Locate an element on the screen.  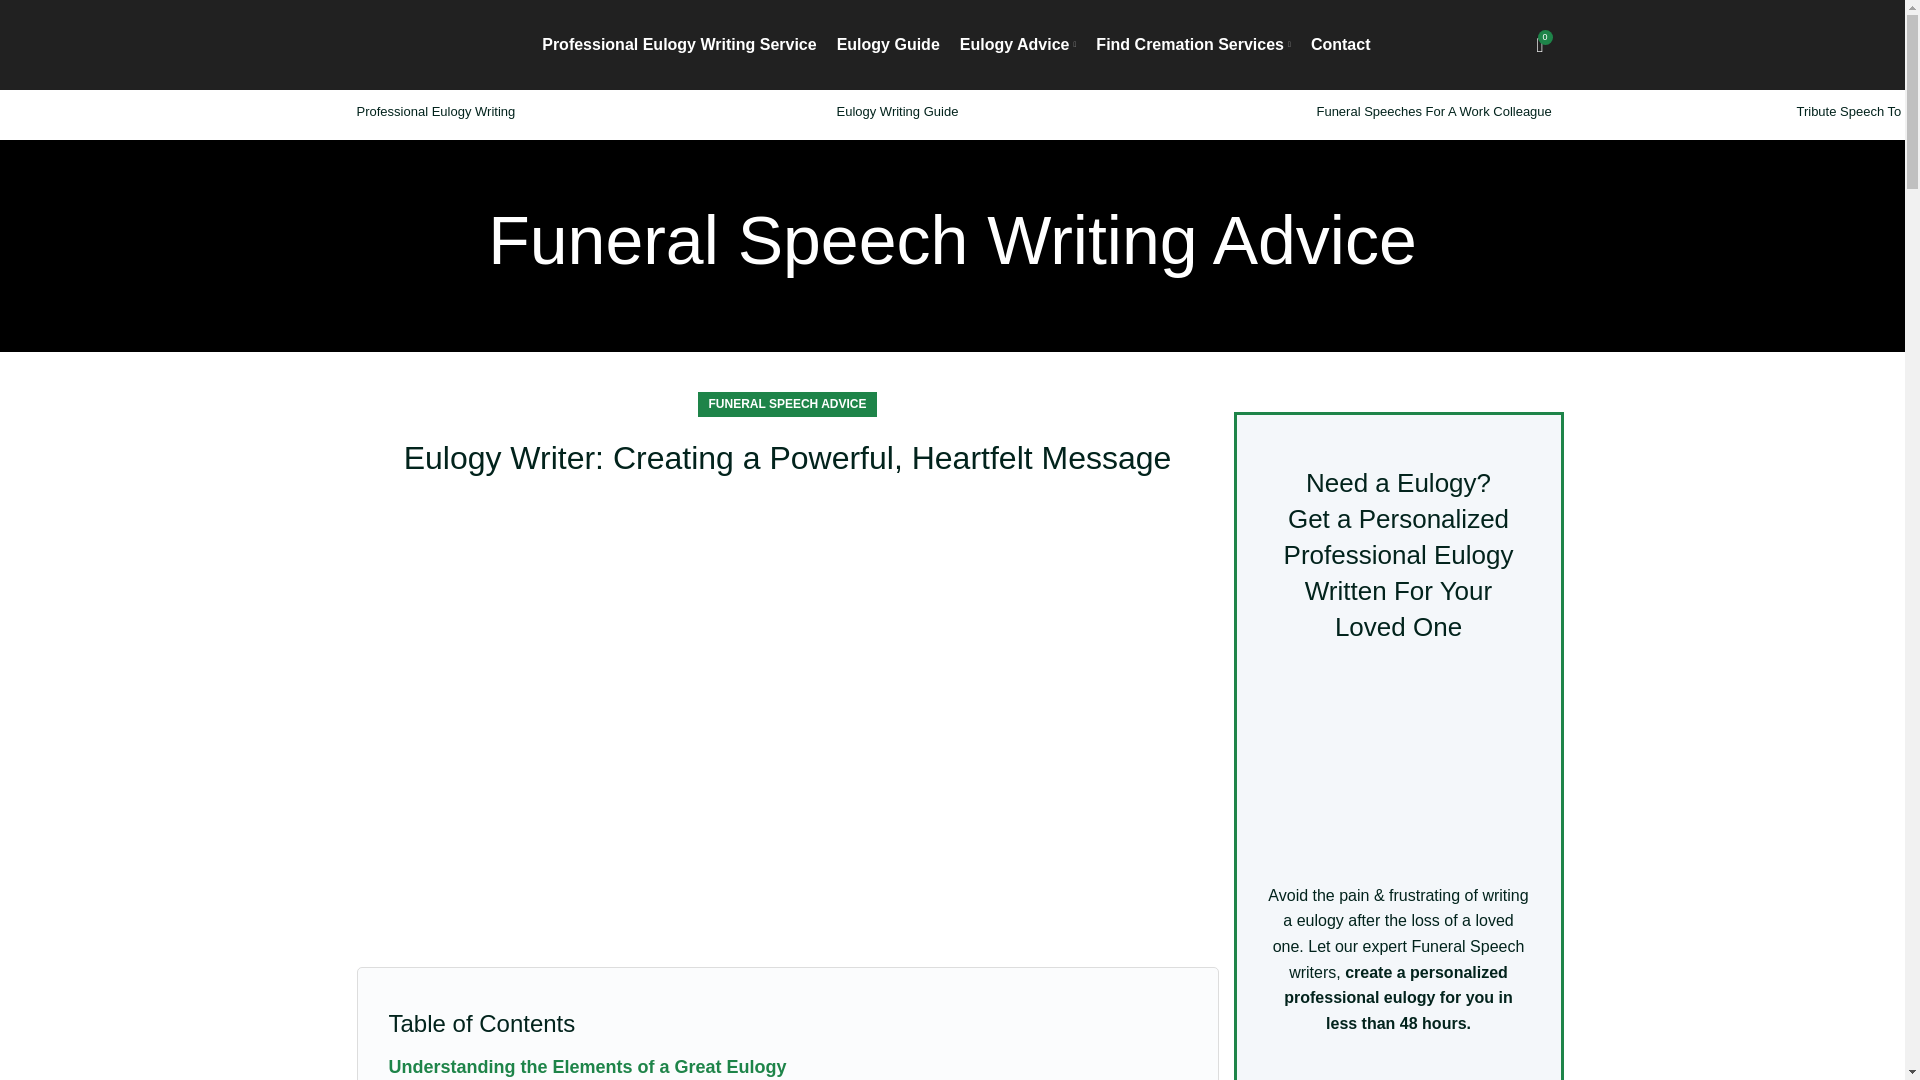
Eulogy Advice is located at coordinates (1018, 44).